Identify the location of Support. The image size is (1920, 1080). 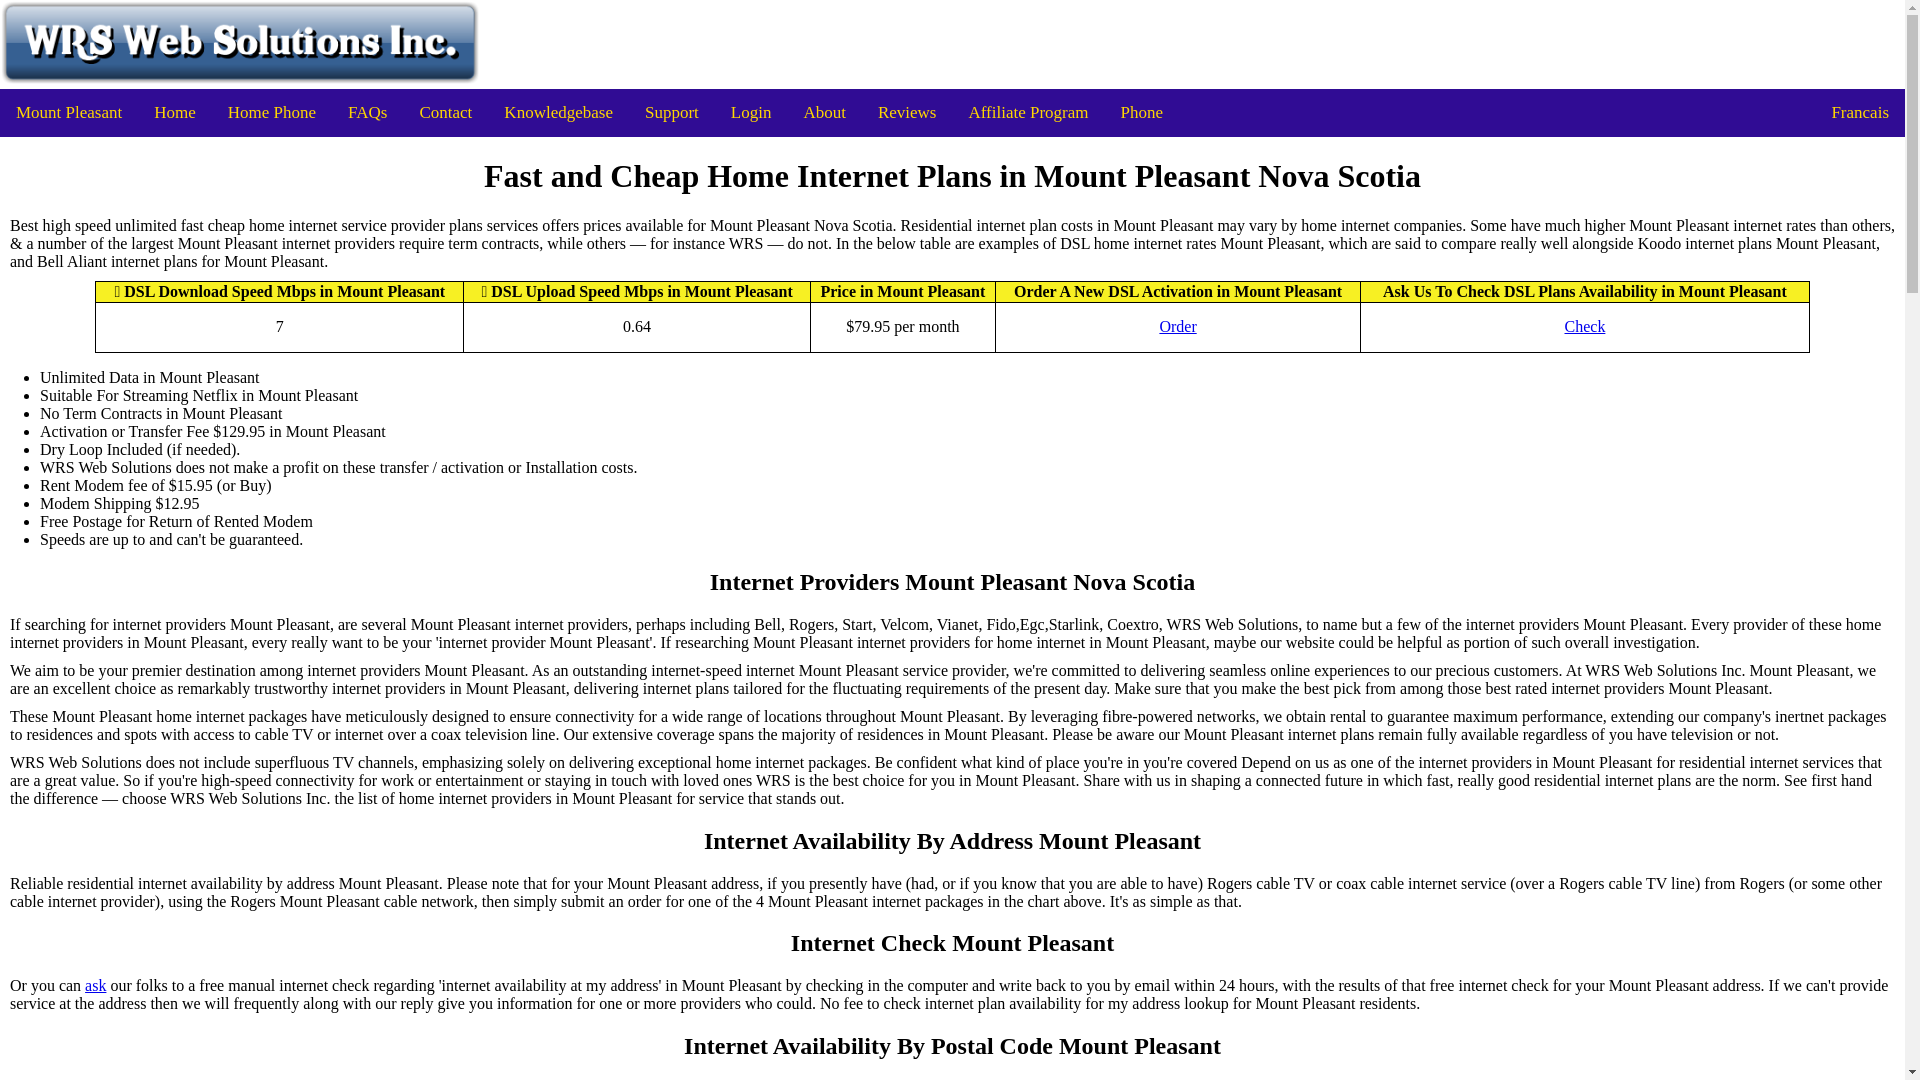
(672, 112).